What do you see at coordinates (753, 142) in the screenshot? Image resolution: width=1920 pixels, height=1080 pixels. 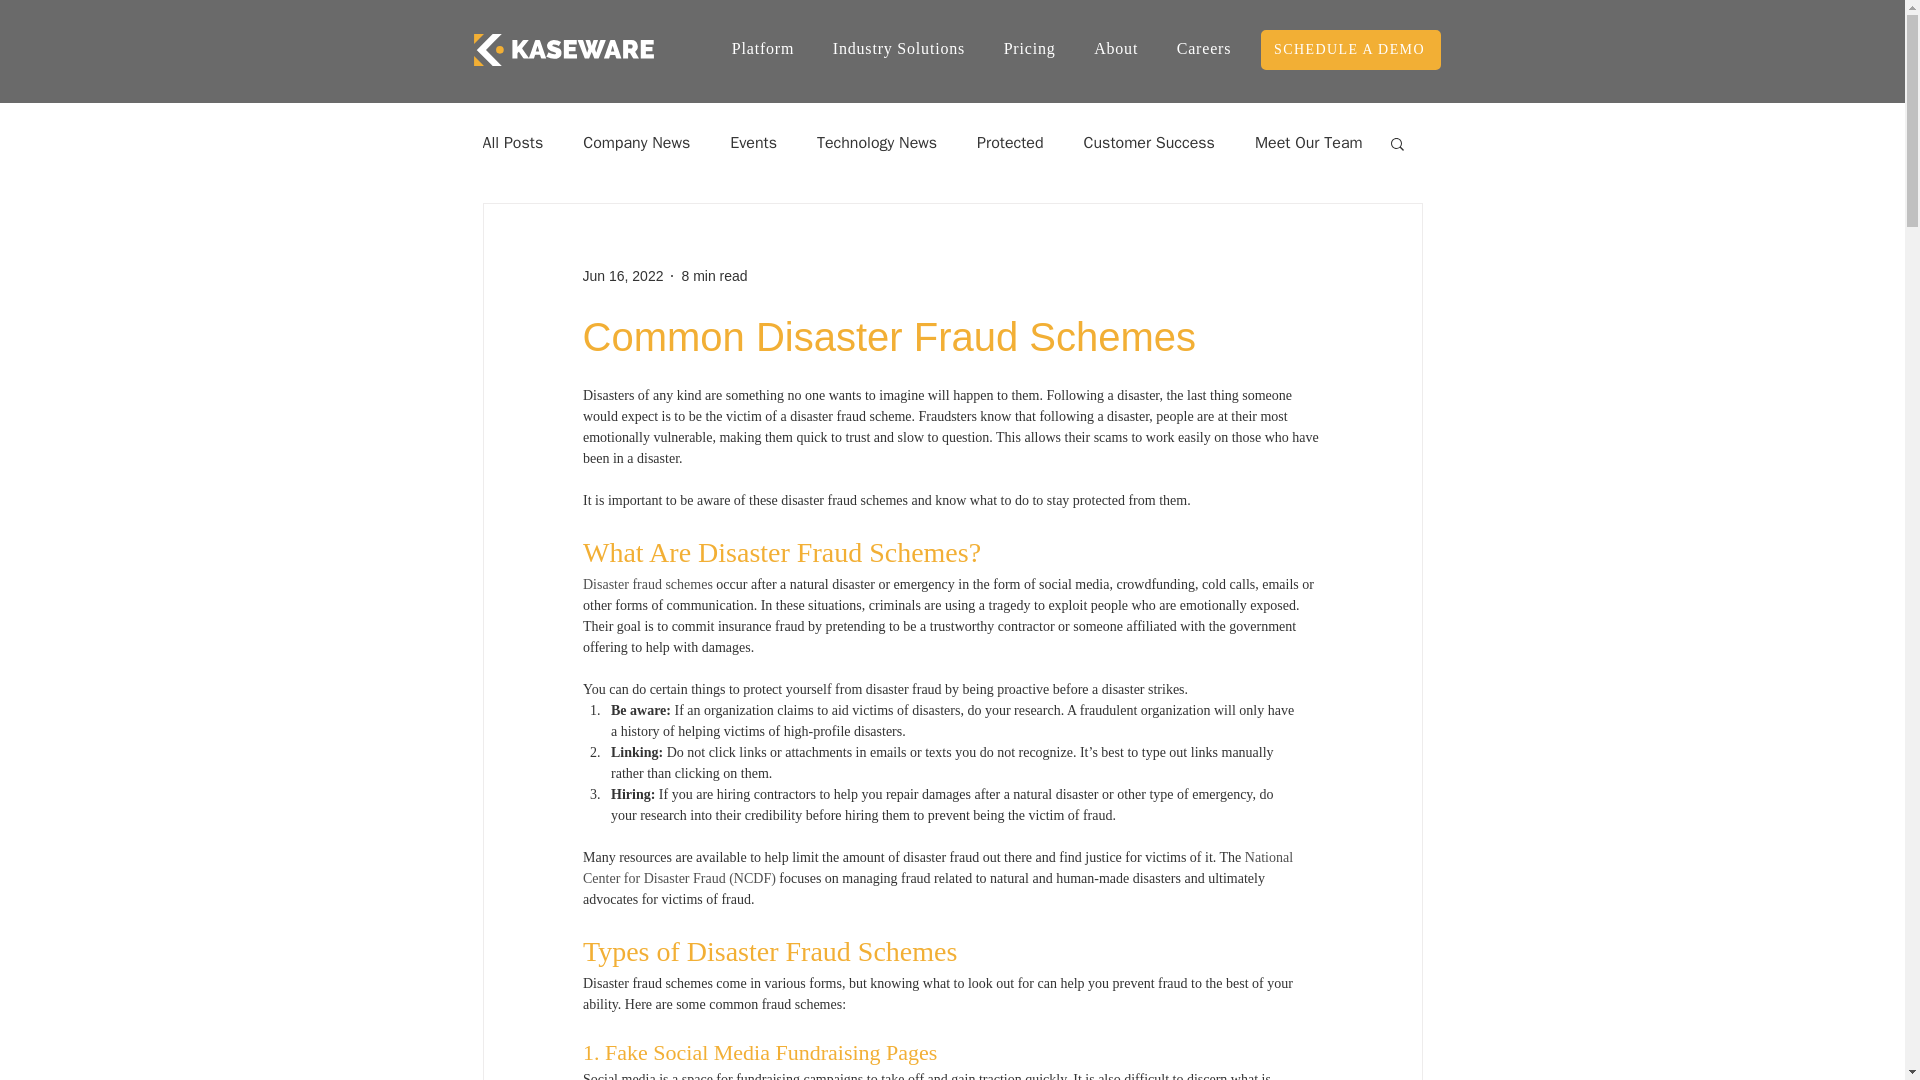 I see `Events` at bounding box center [753, 142].